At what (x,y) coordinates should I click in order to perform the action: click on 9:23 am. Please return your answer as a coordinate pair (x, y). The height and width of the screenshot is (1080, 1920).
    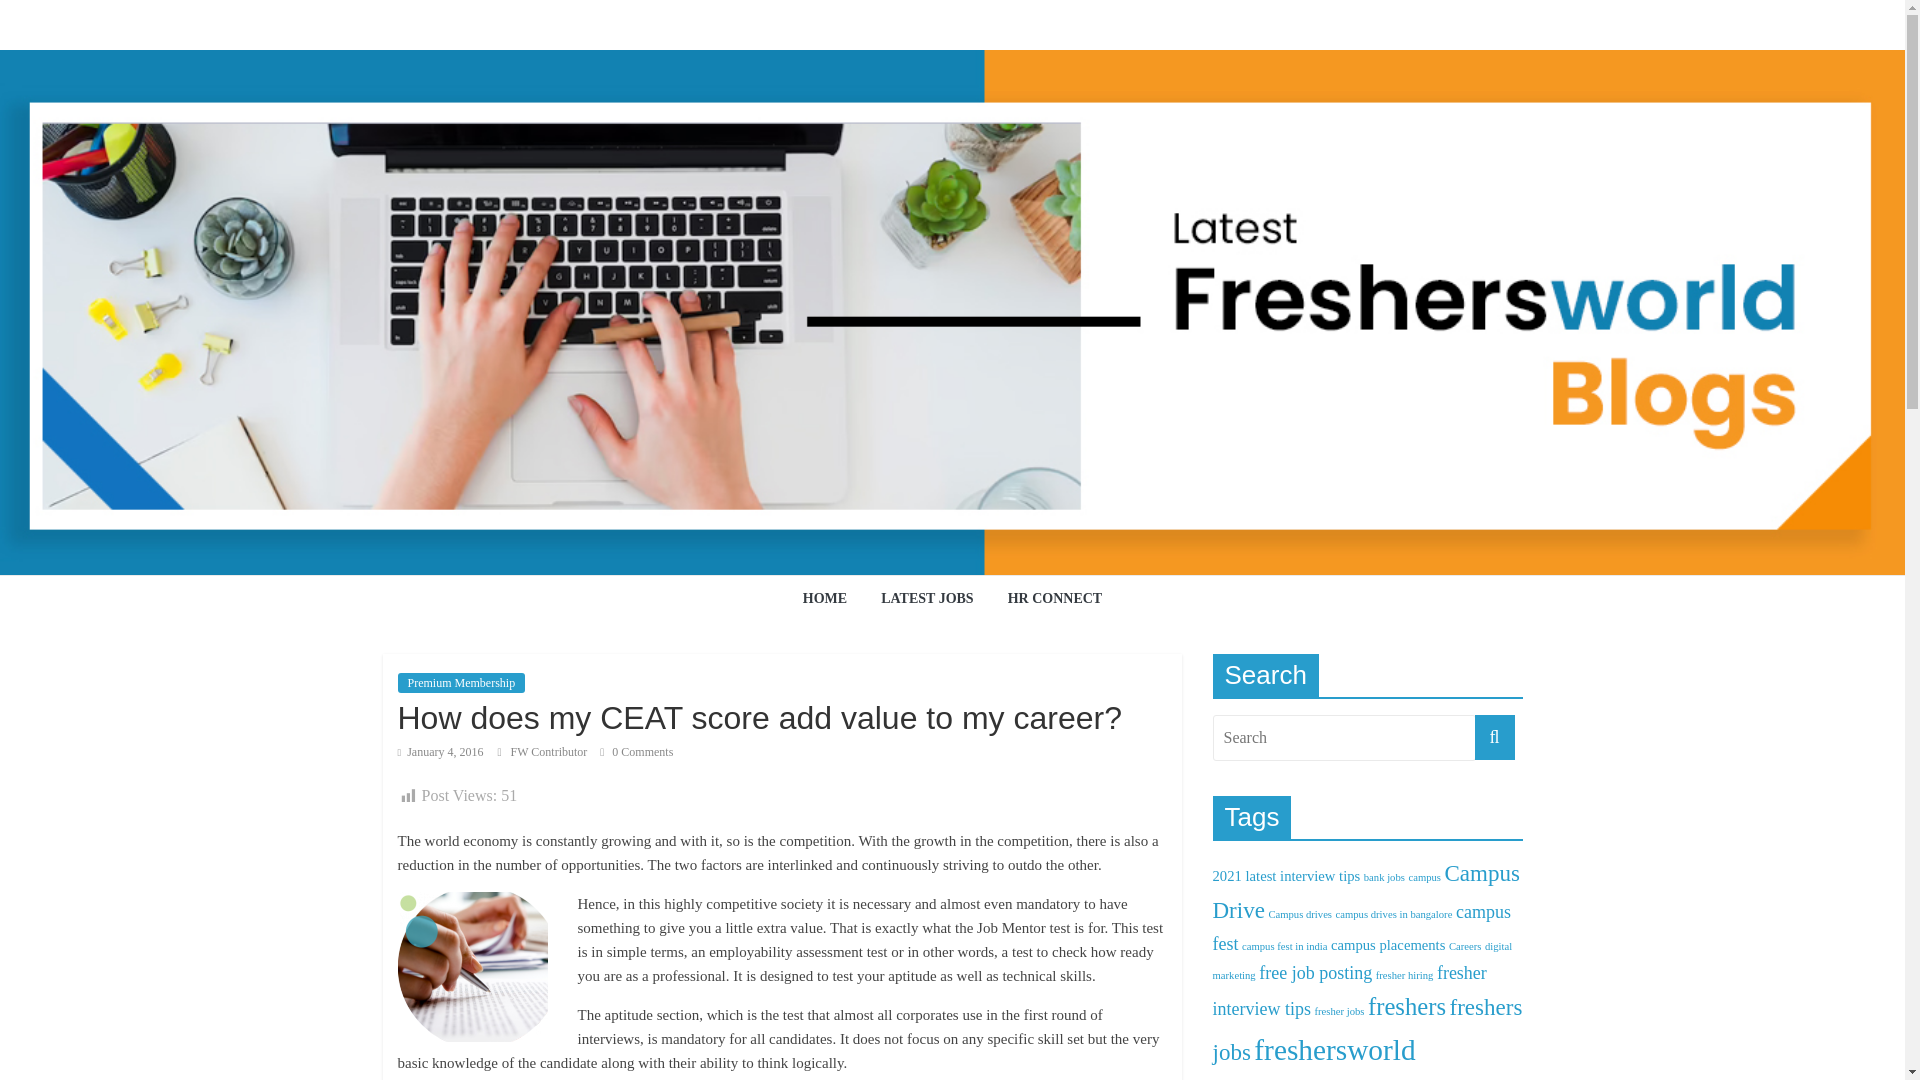
    Looking at the image, I should click on (440, 752).